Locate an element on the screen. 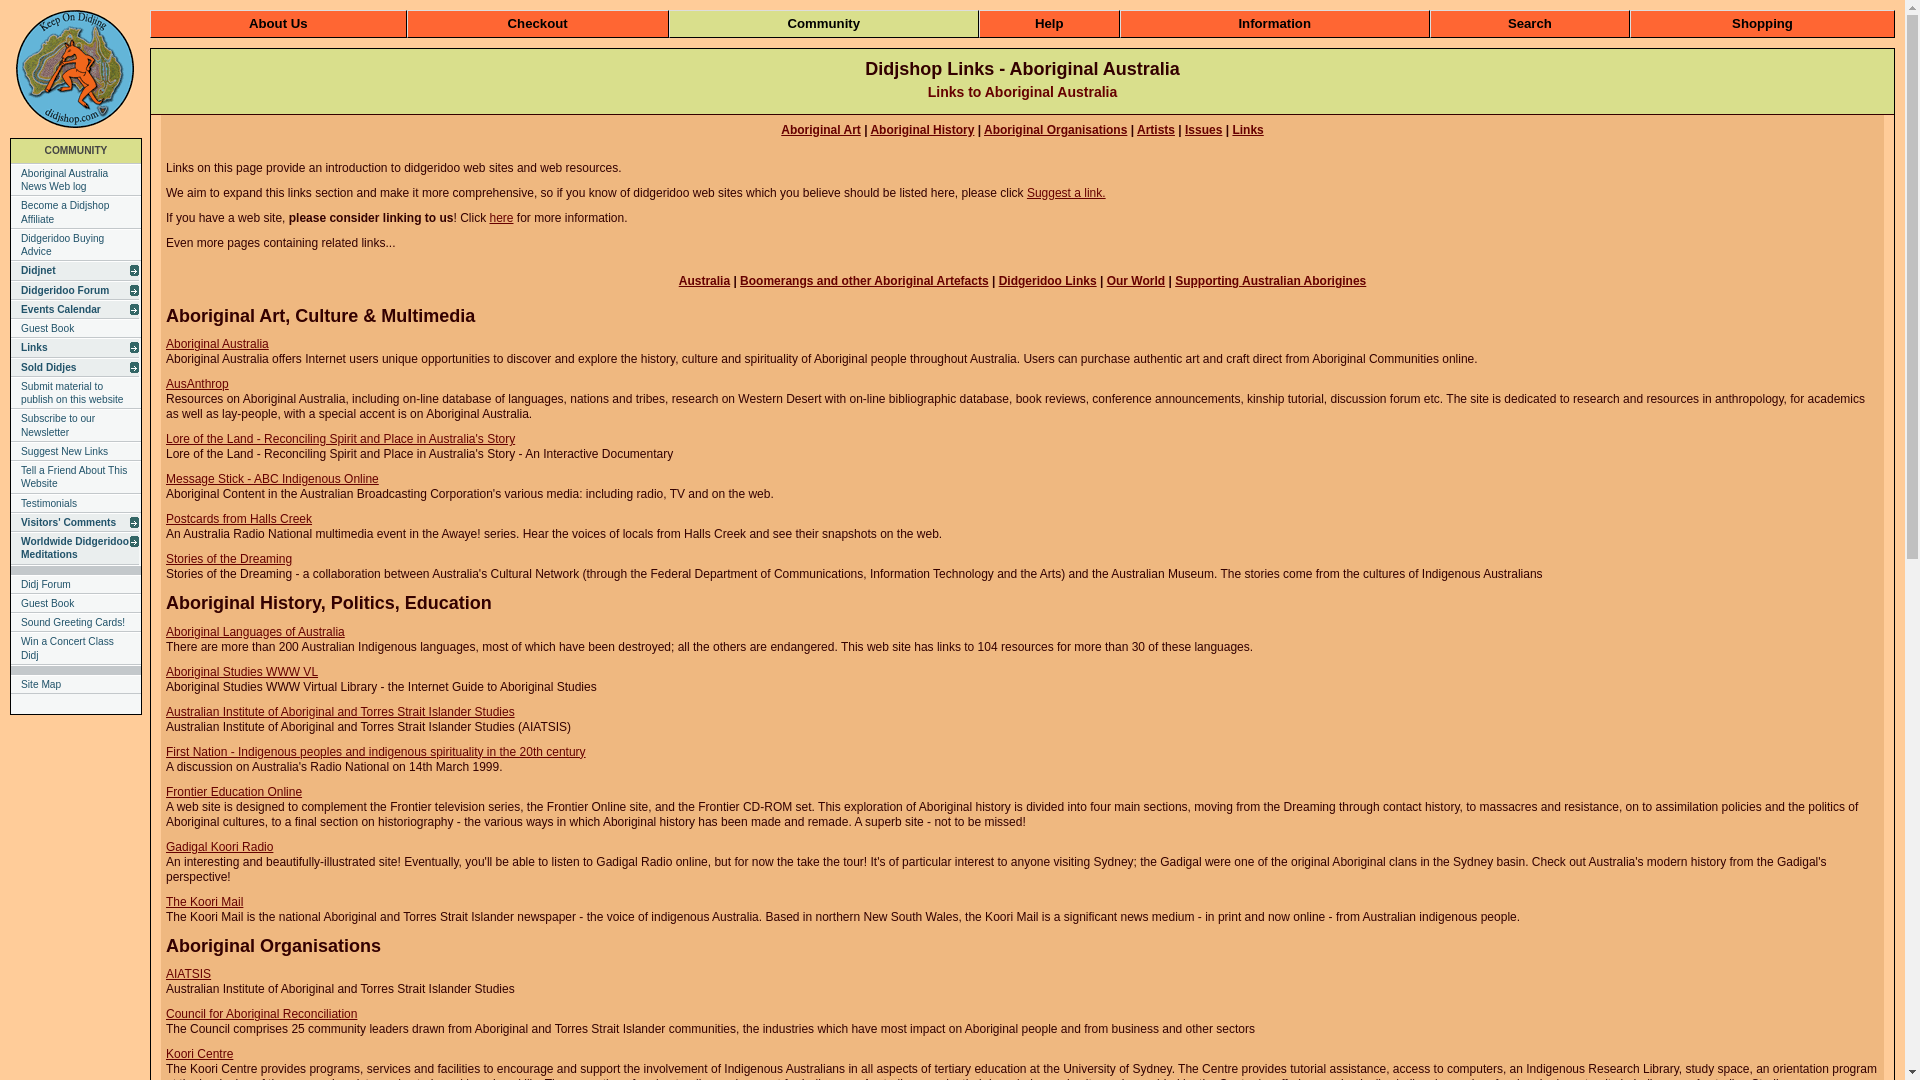  Aboriginal Studies WWW VL is located at coordinates (242, 672).